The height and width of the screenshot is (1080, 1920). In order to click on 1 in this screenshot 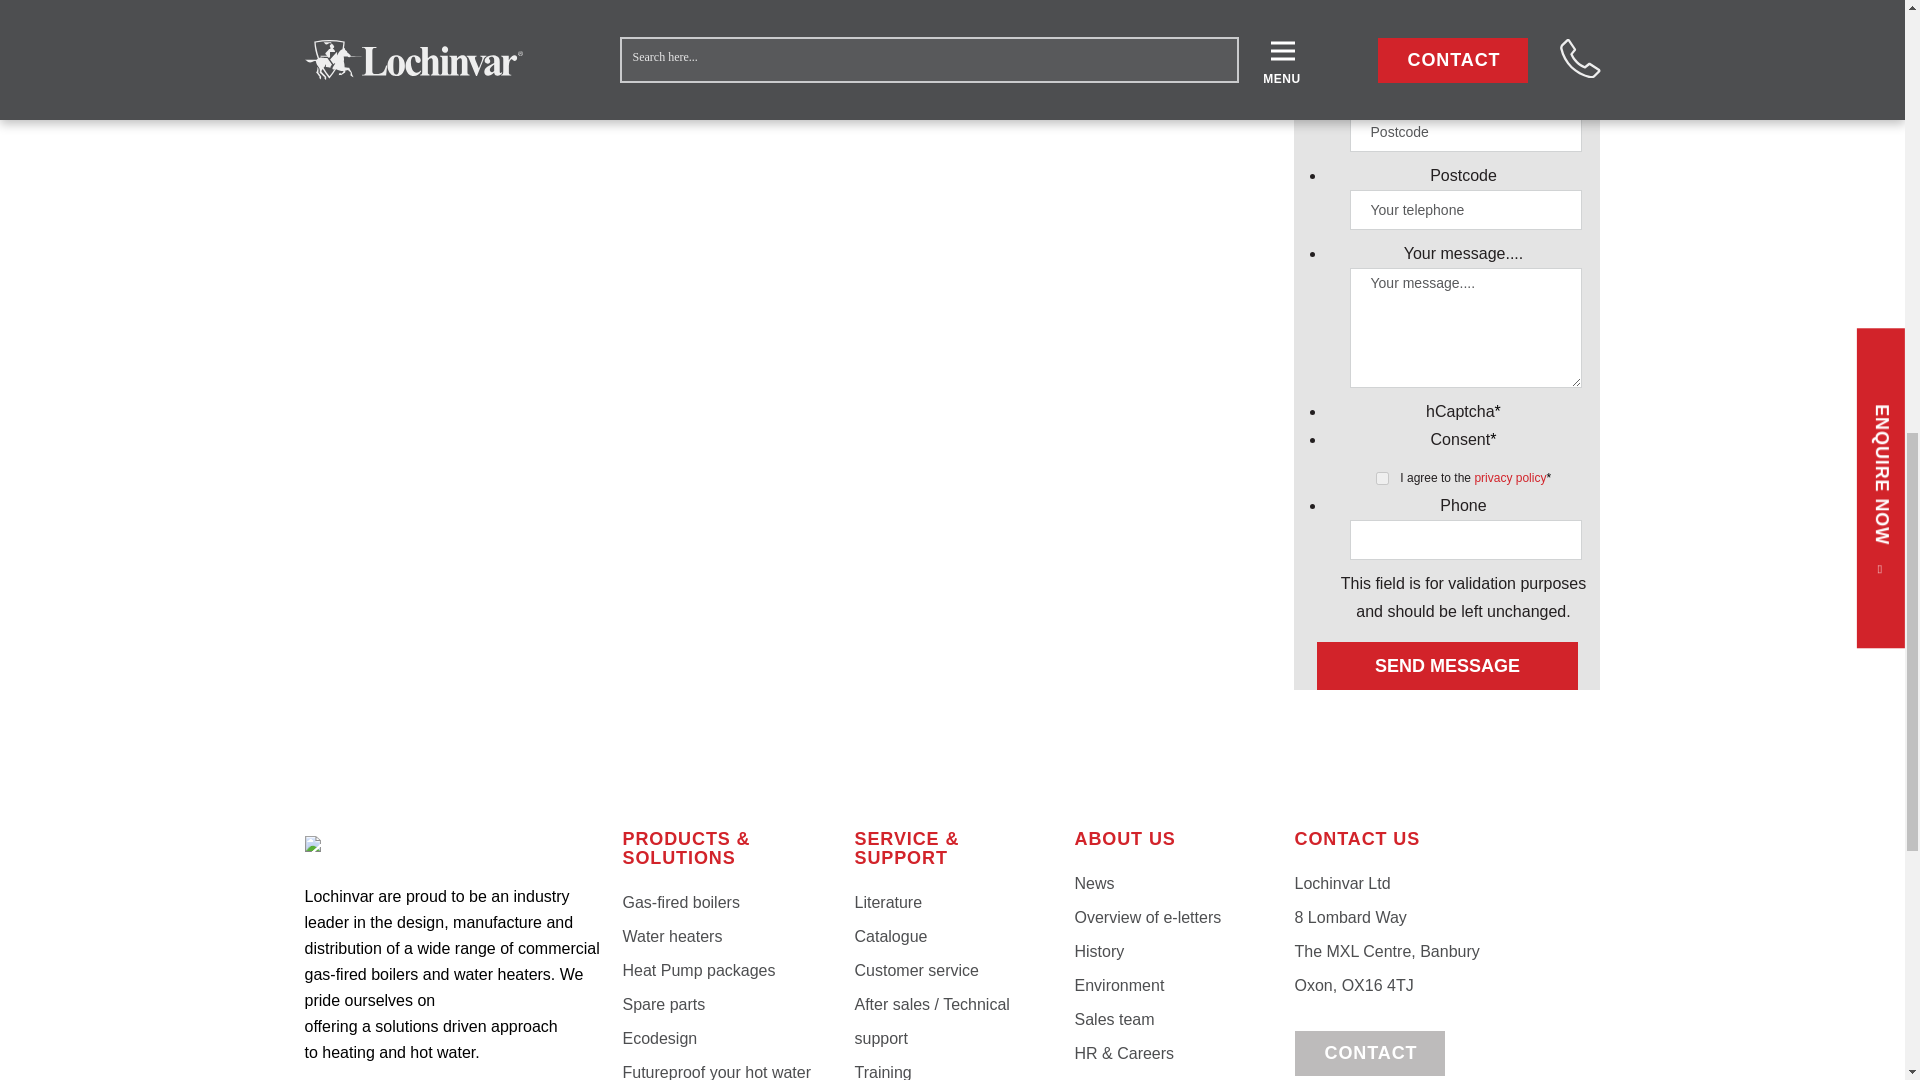, I will do `click(1382, 478)`.